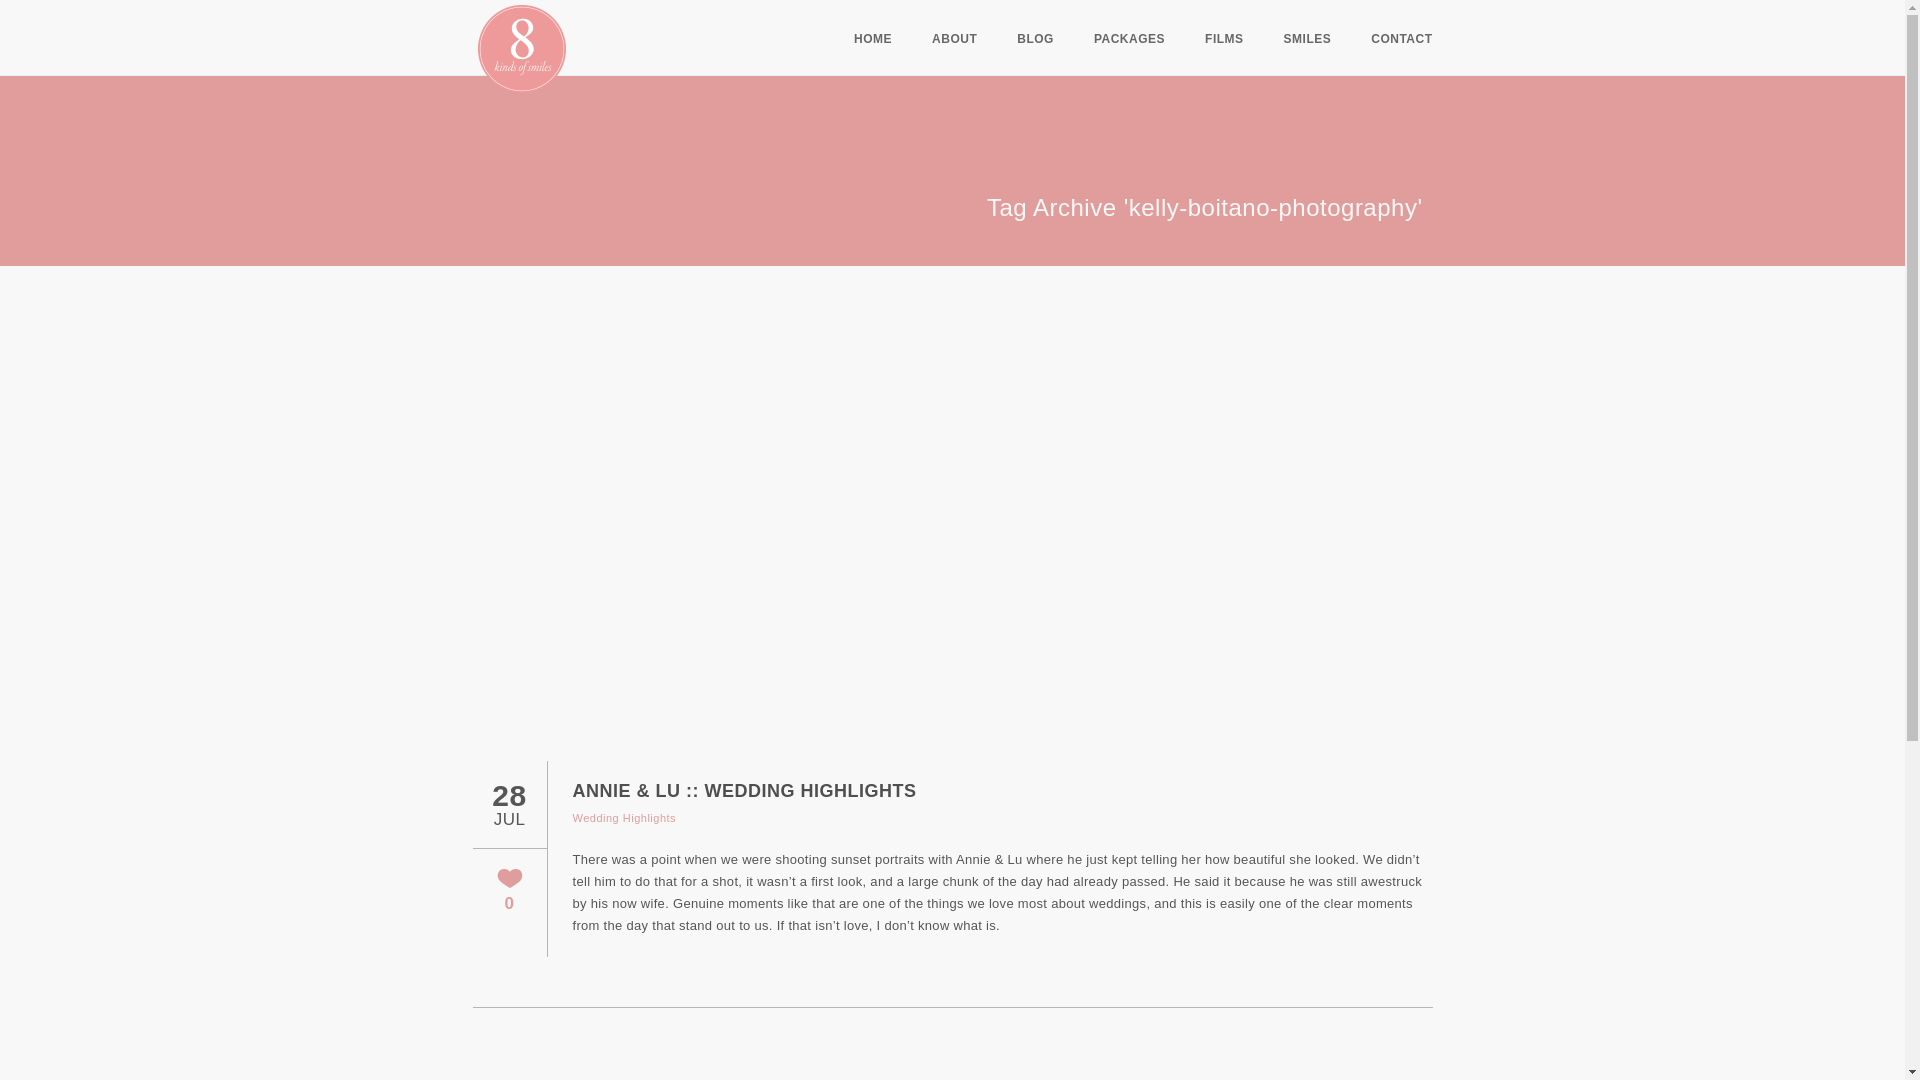  What do you see at coordinates (873, 39) in the screenshot?
I see `HOME` at bounding box center [873, 39].